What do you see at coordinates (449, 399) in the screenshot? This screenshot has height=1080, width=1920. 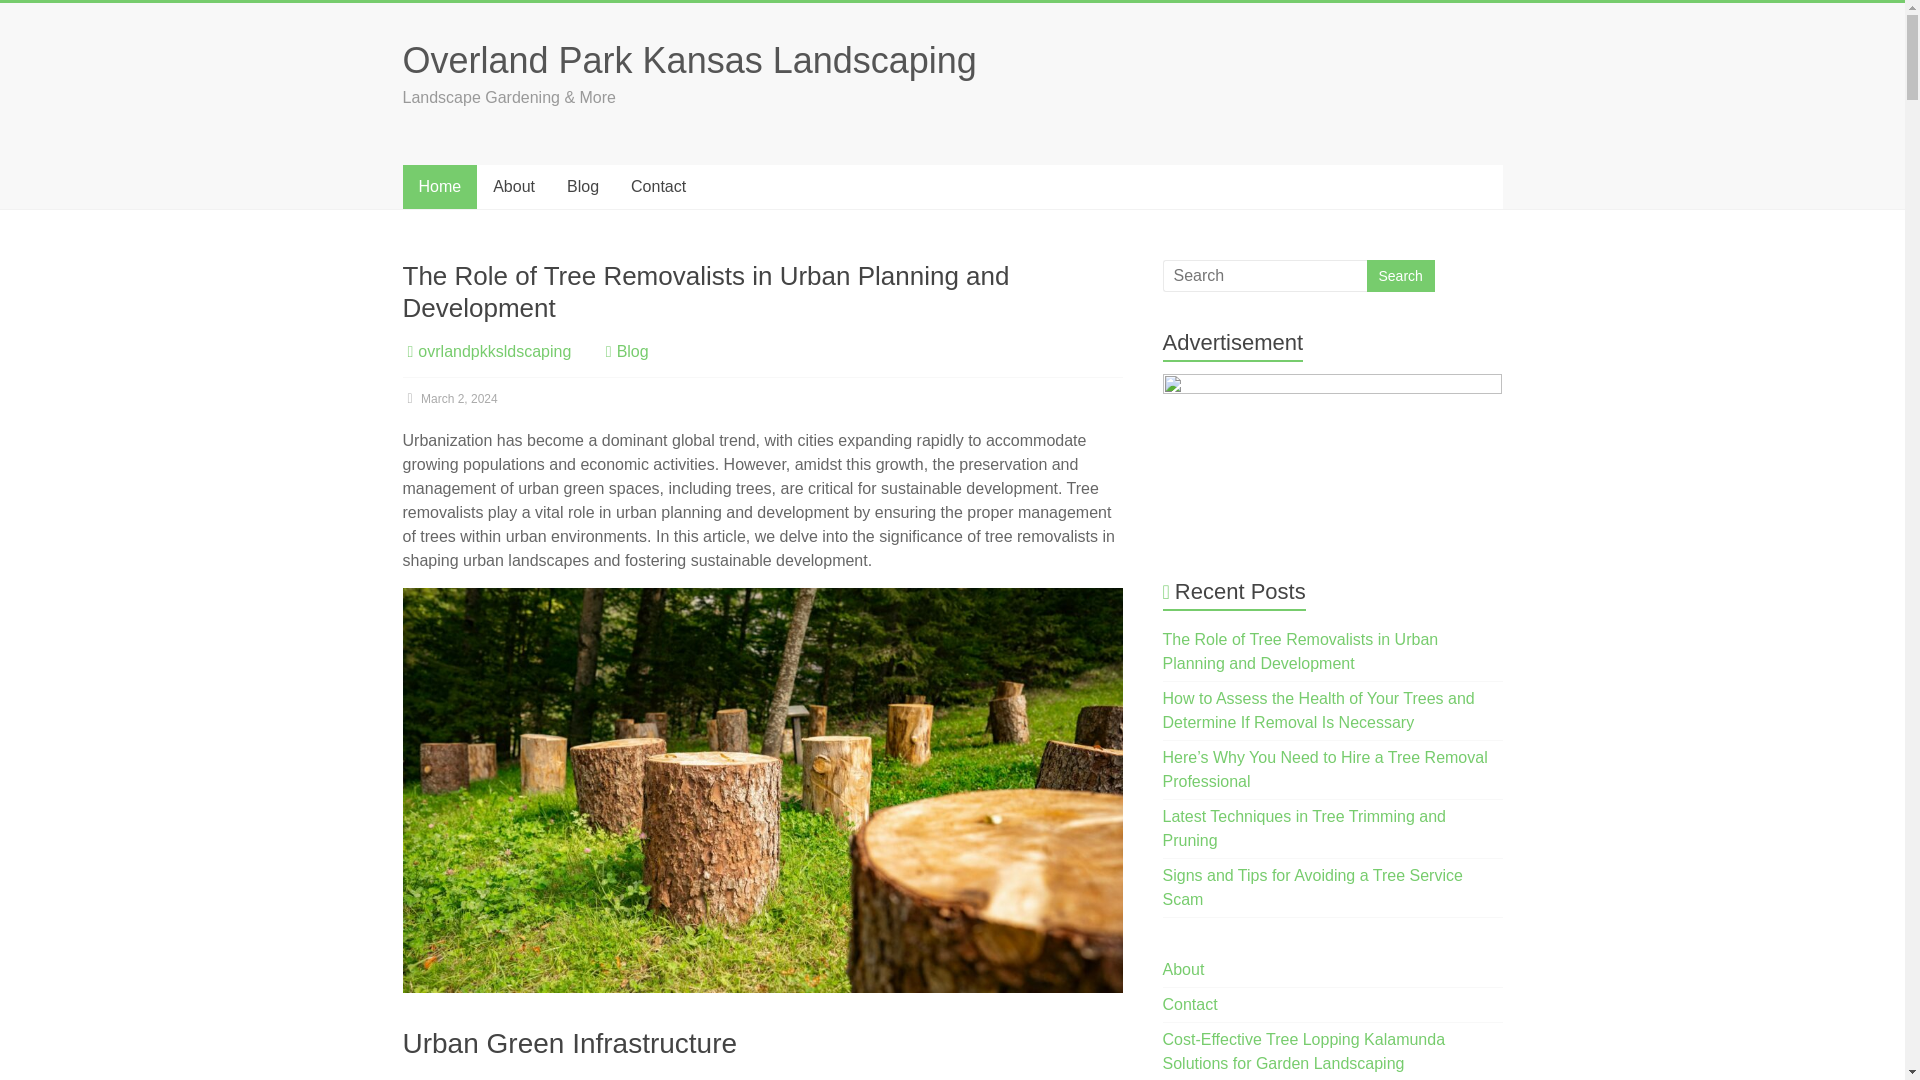 I see `3:16 pm` at bounding box center [449, 399].